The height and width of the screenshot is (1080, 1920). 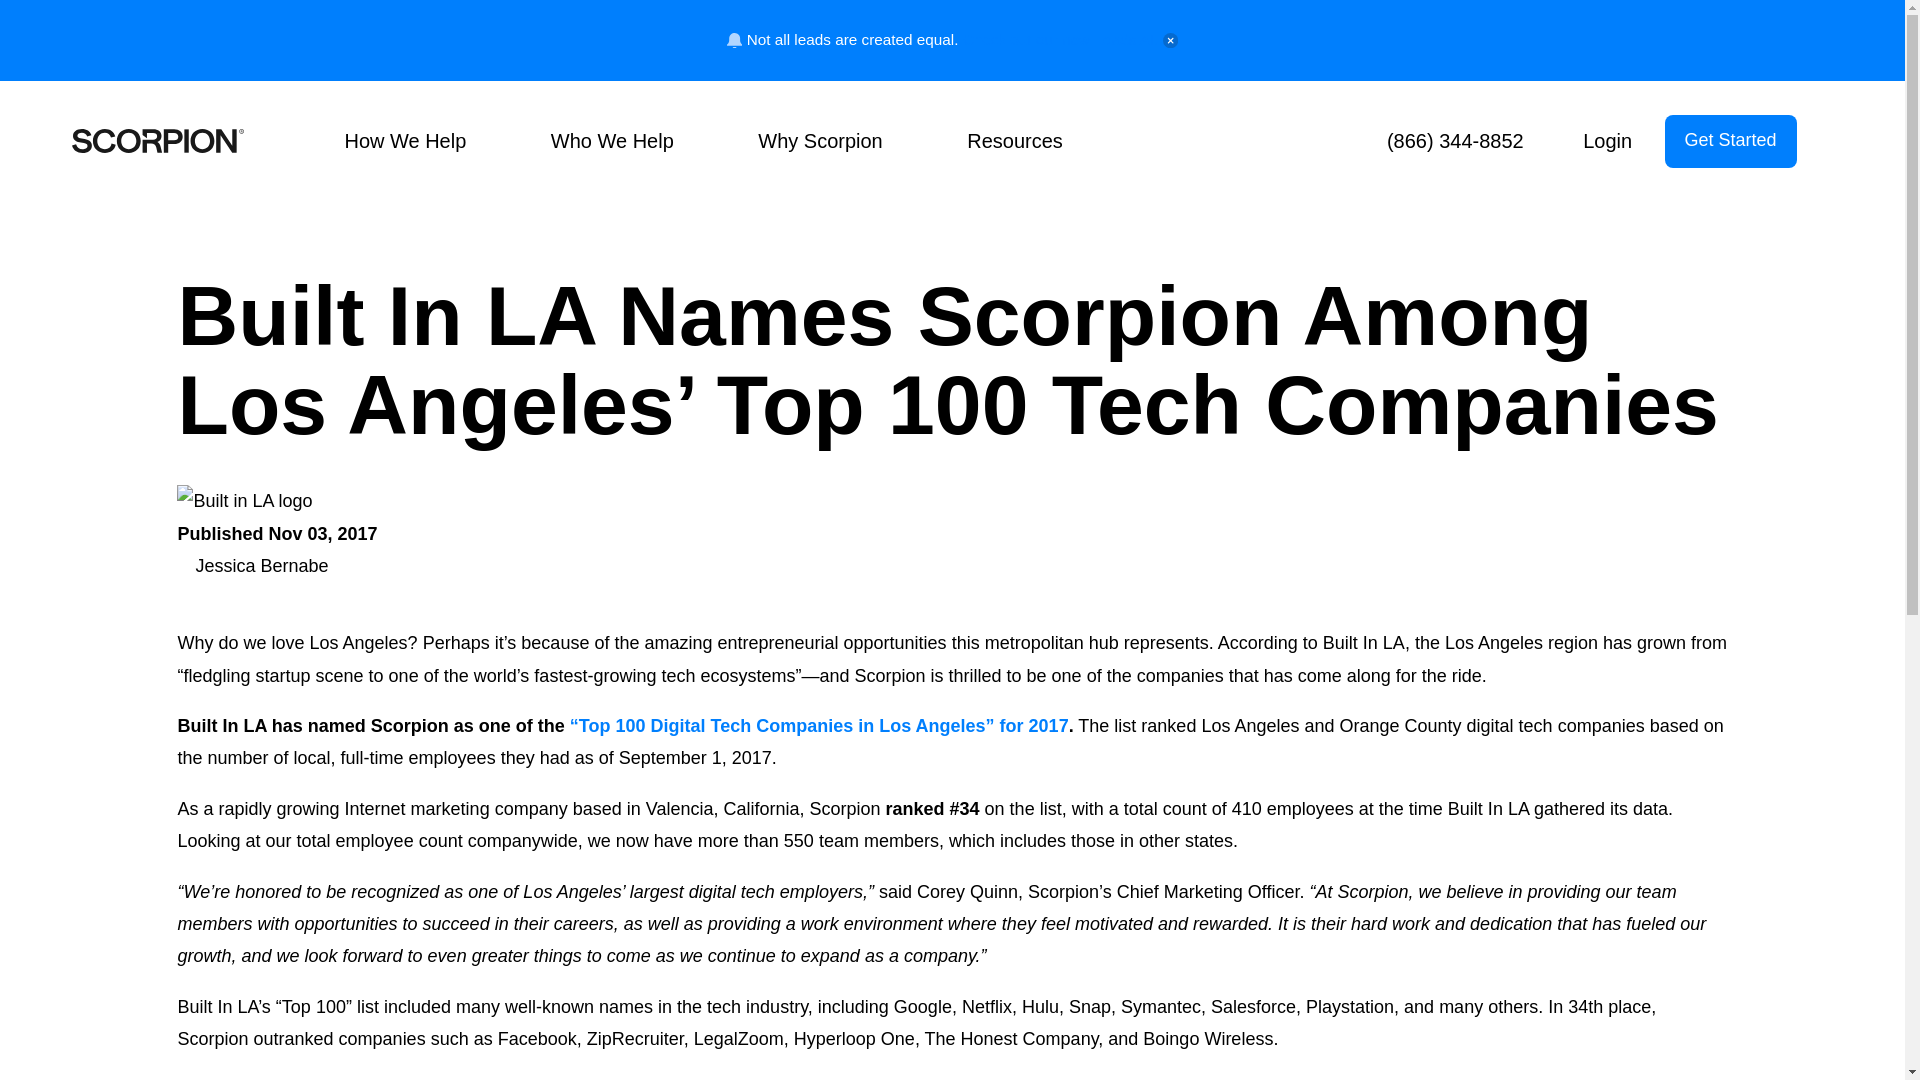 What do you see at coordinates (628, 140) in the screenshot?
I see `Who We Help` at bounding box center [628, 140].